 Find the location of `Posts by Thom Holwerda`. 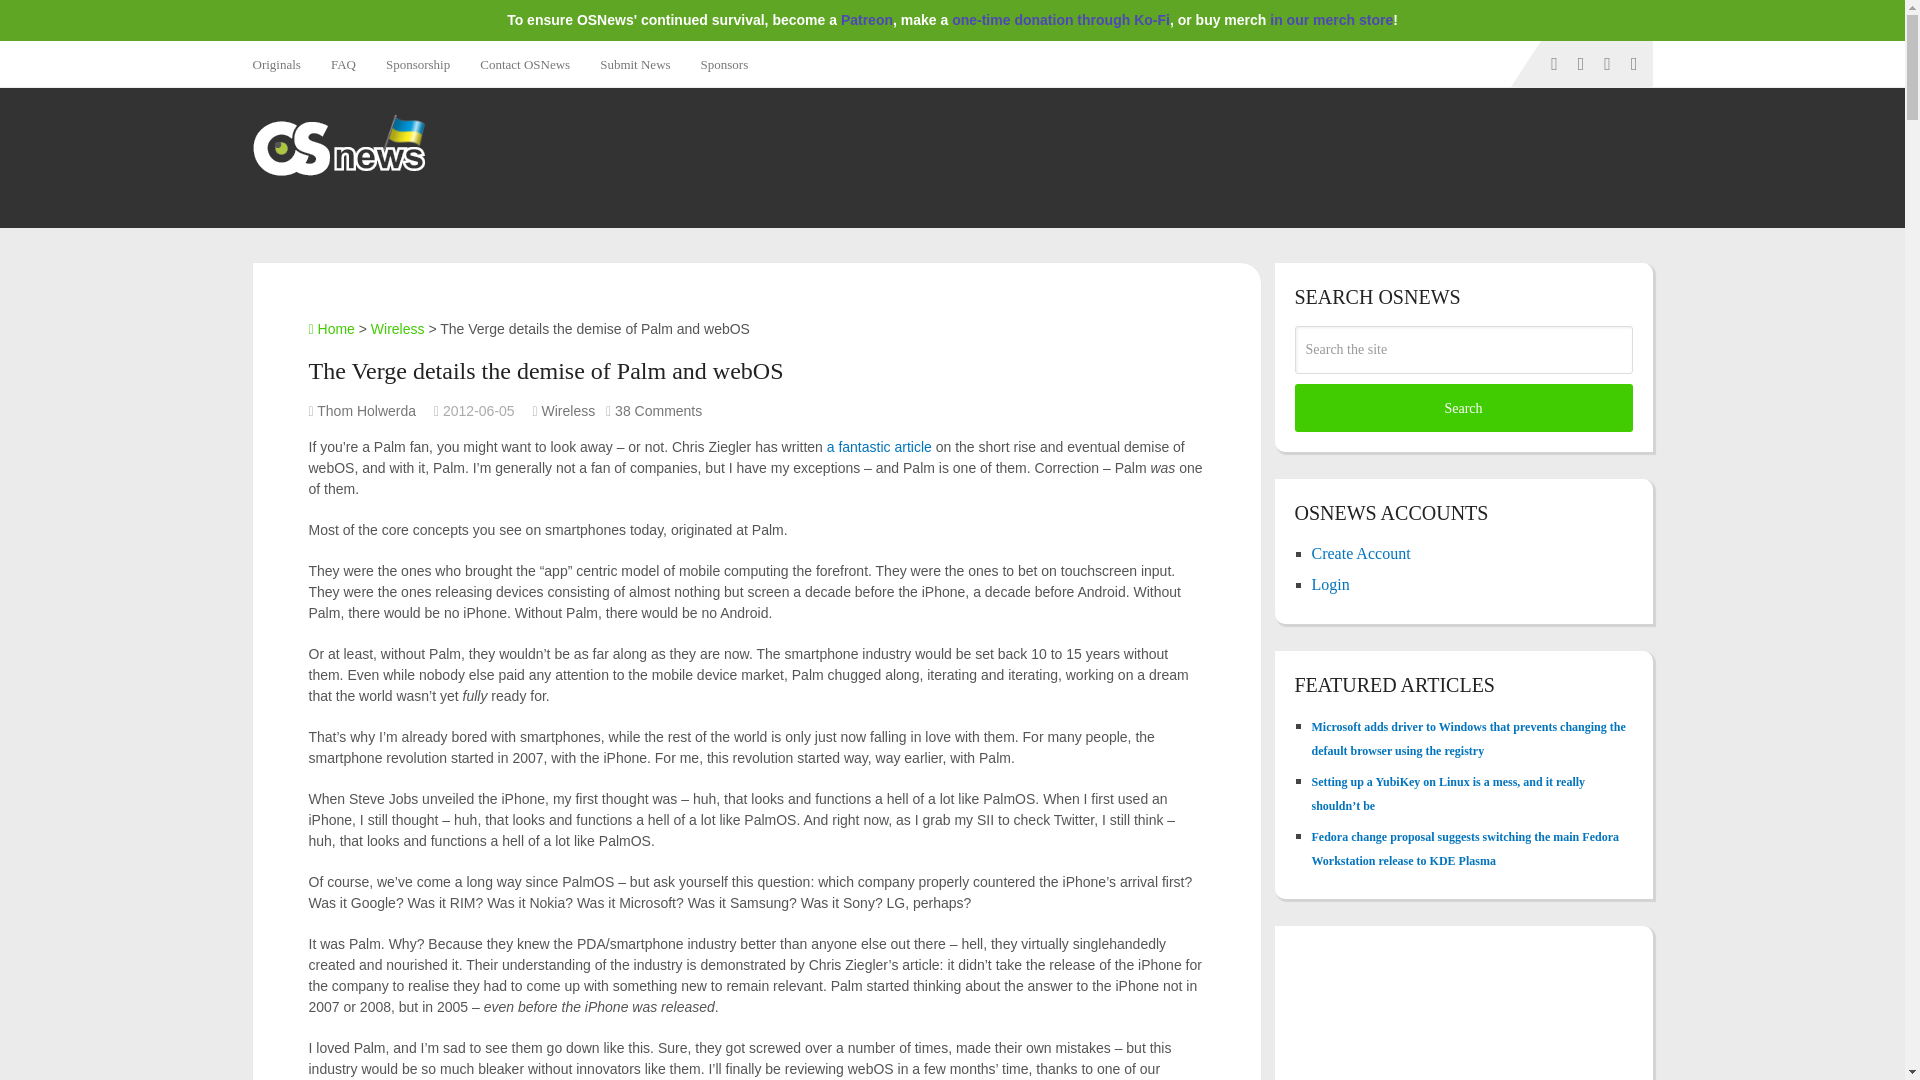

Posts by Thom Holwerda is located at coordinates (366, 410).